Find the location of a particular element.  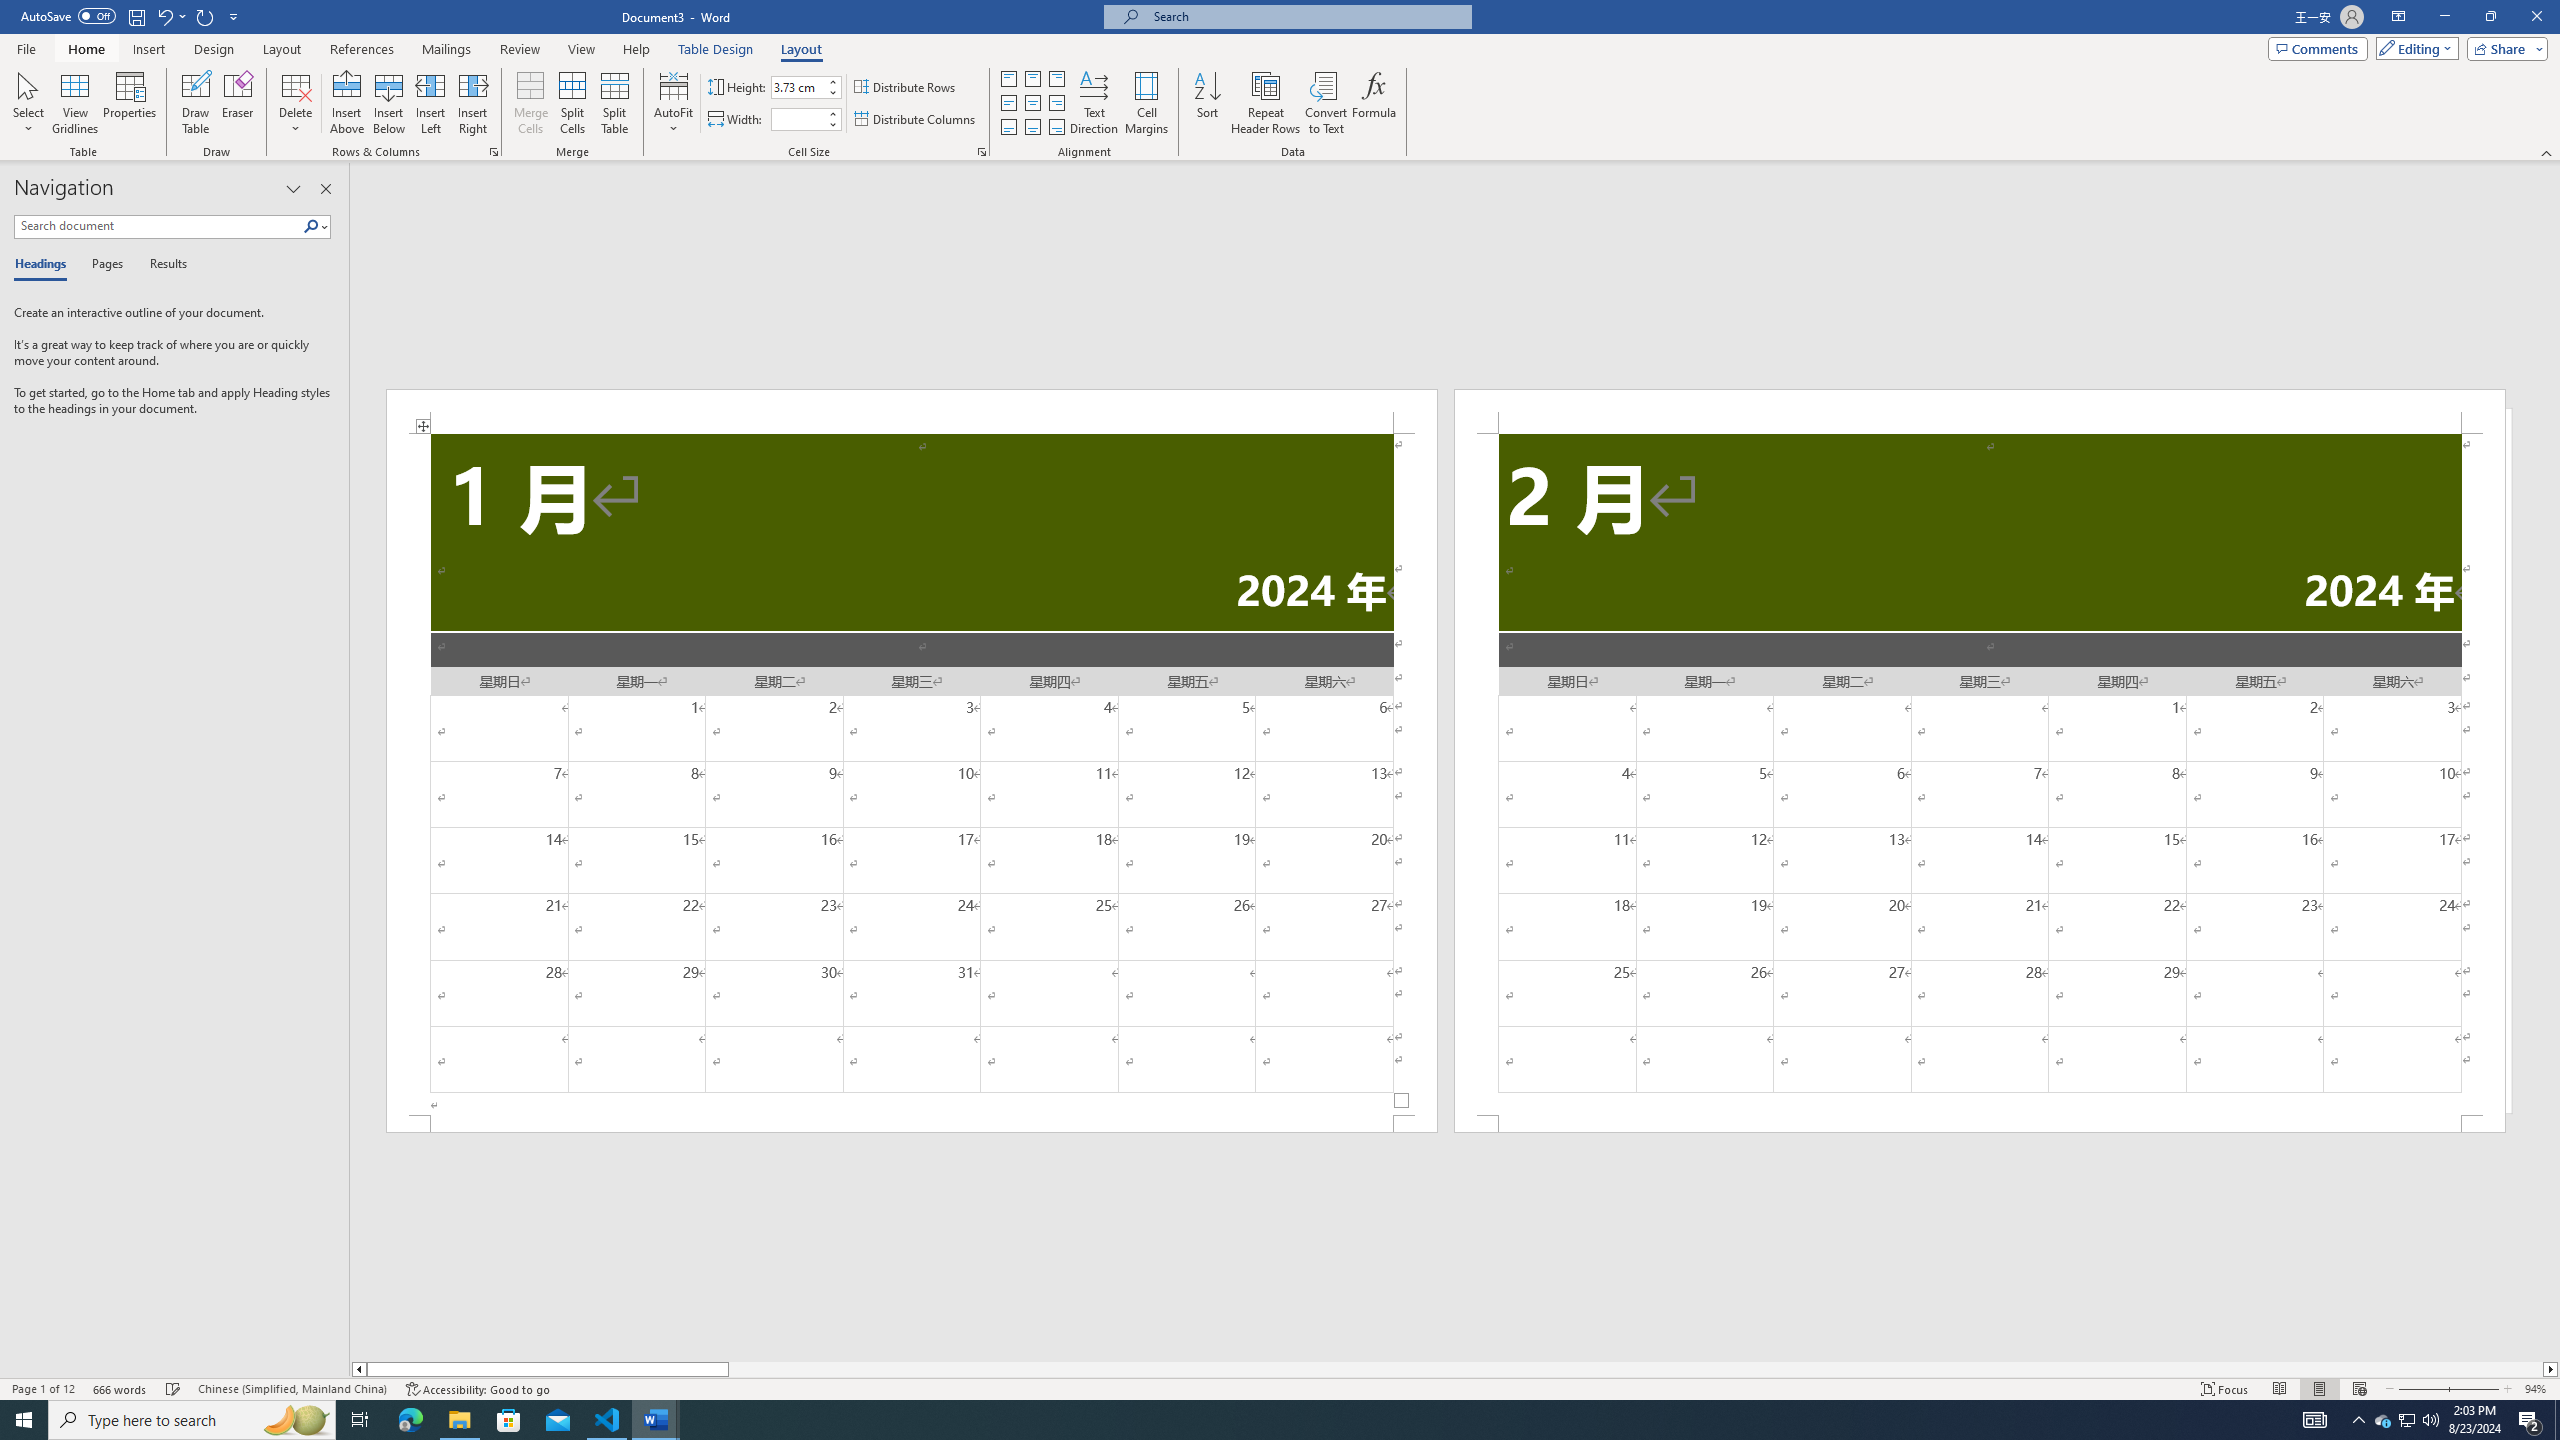

Split Cells... is located at coordinates (572, 103).